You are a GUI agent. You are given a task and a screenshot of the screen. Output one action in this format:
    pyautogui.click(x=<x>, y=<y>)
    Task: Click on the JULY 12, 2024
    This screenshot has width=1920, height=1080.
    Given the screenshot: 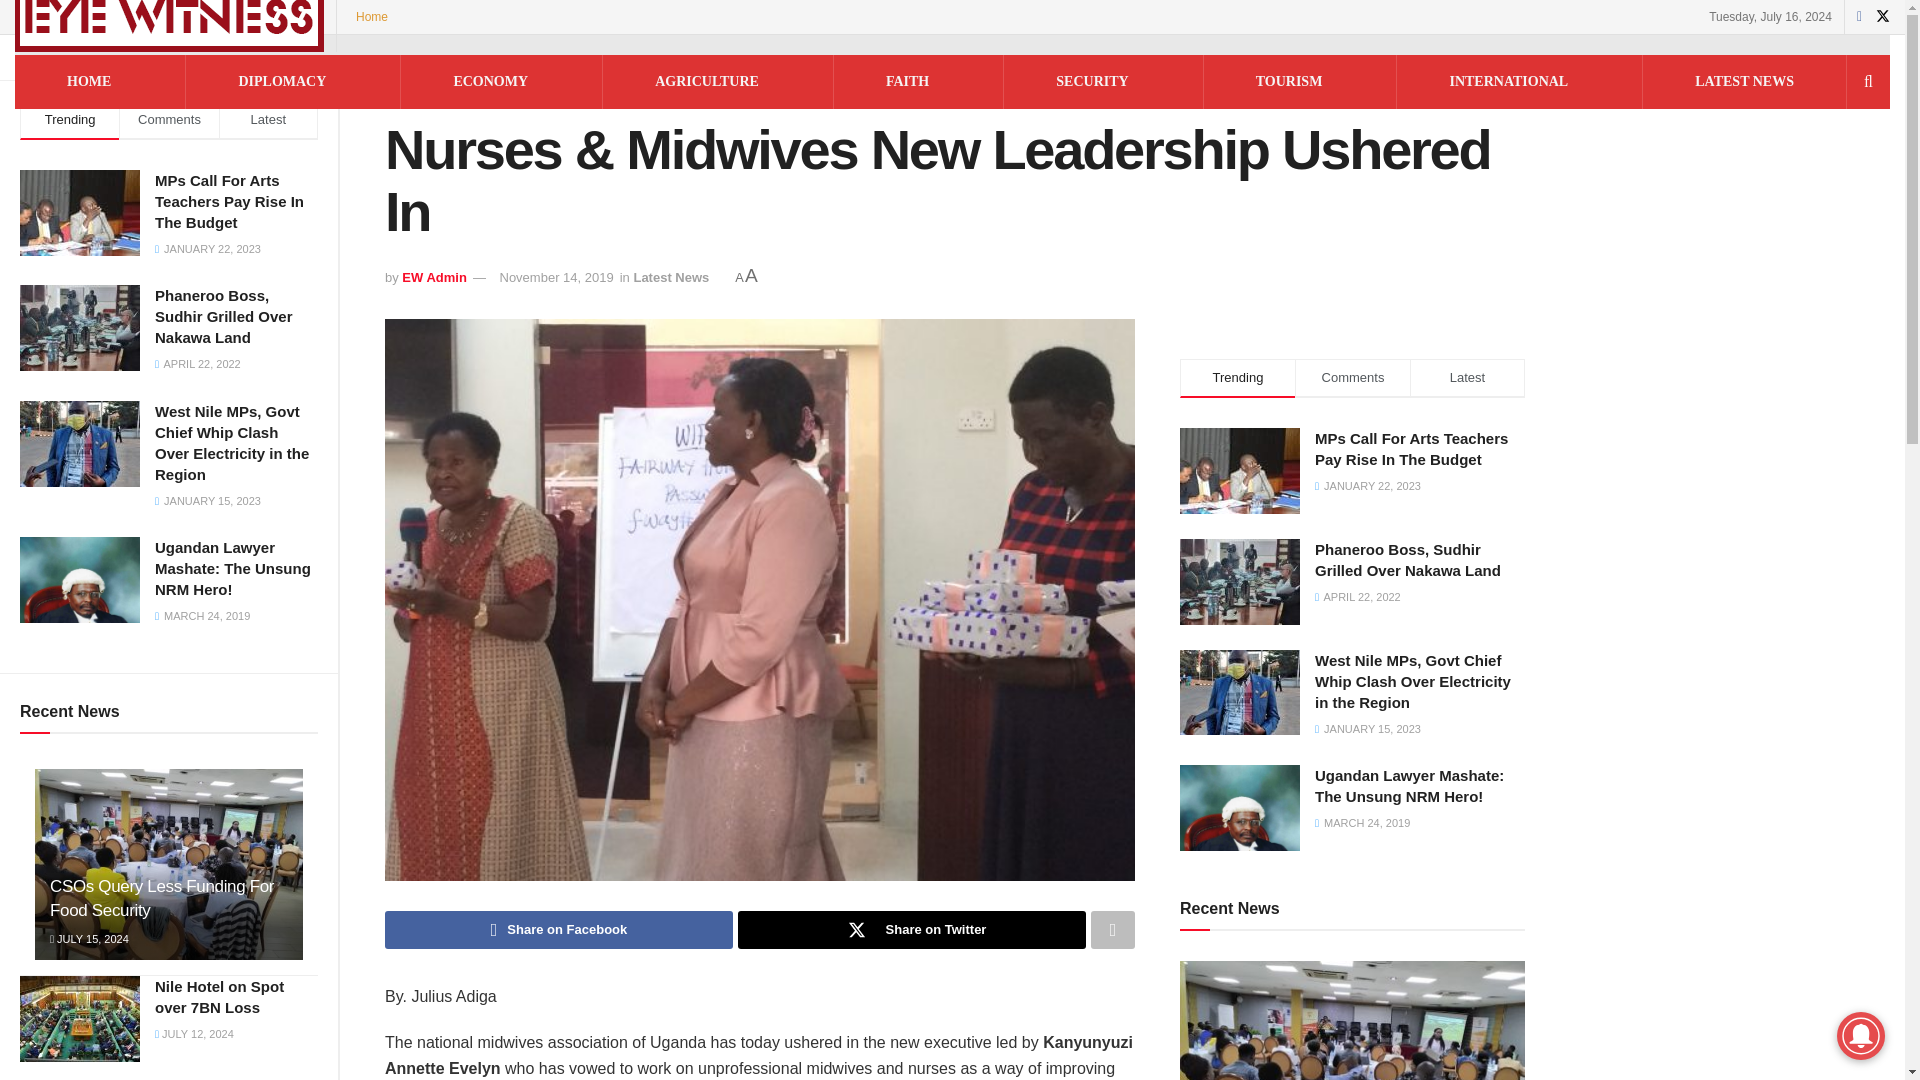 What is the action you would take?
    pyautogui.click(x=194, y=1034)
    